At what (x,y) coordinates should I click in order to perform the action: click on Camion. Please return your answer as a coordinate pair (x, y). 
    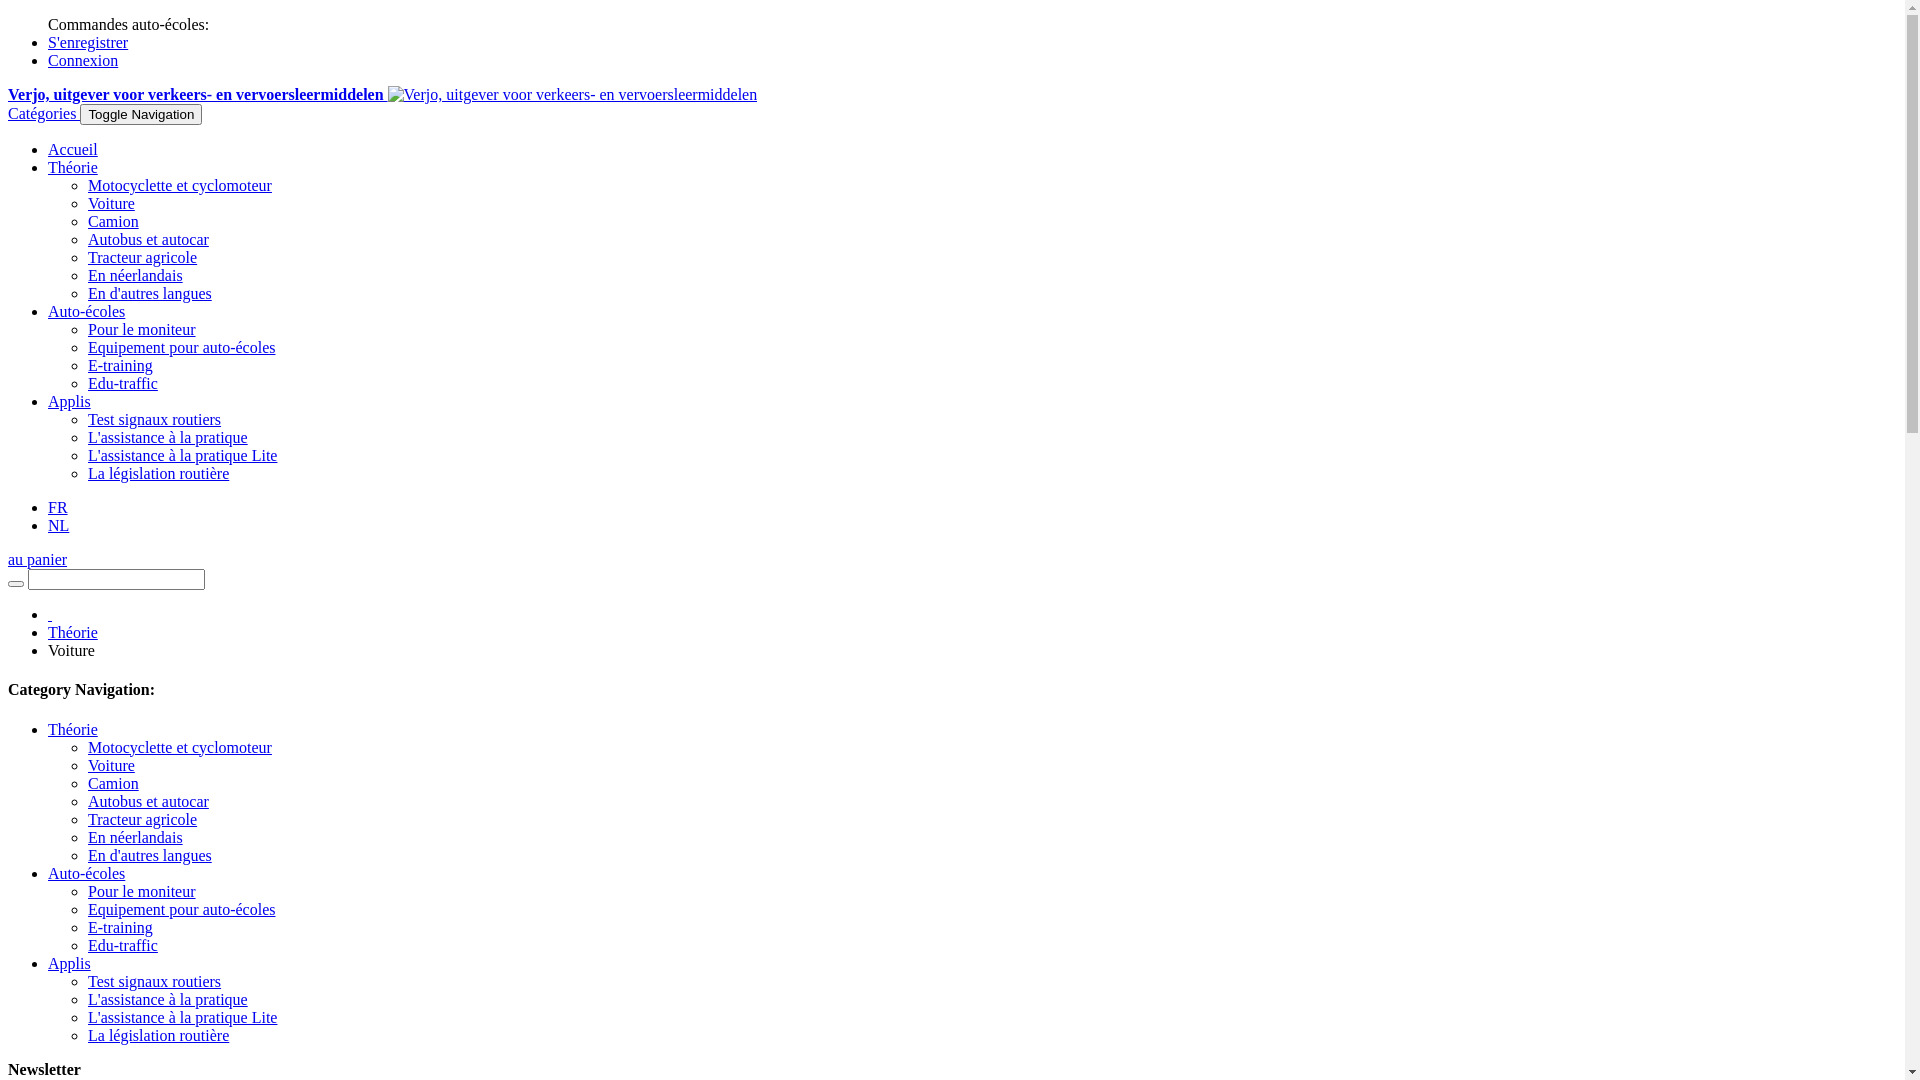
    Looking at the image, I should click on (114, 784).